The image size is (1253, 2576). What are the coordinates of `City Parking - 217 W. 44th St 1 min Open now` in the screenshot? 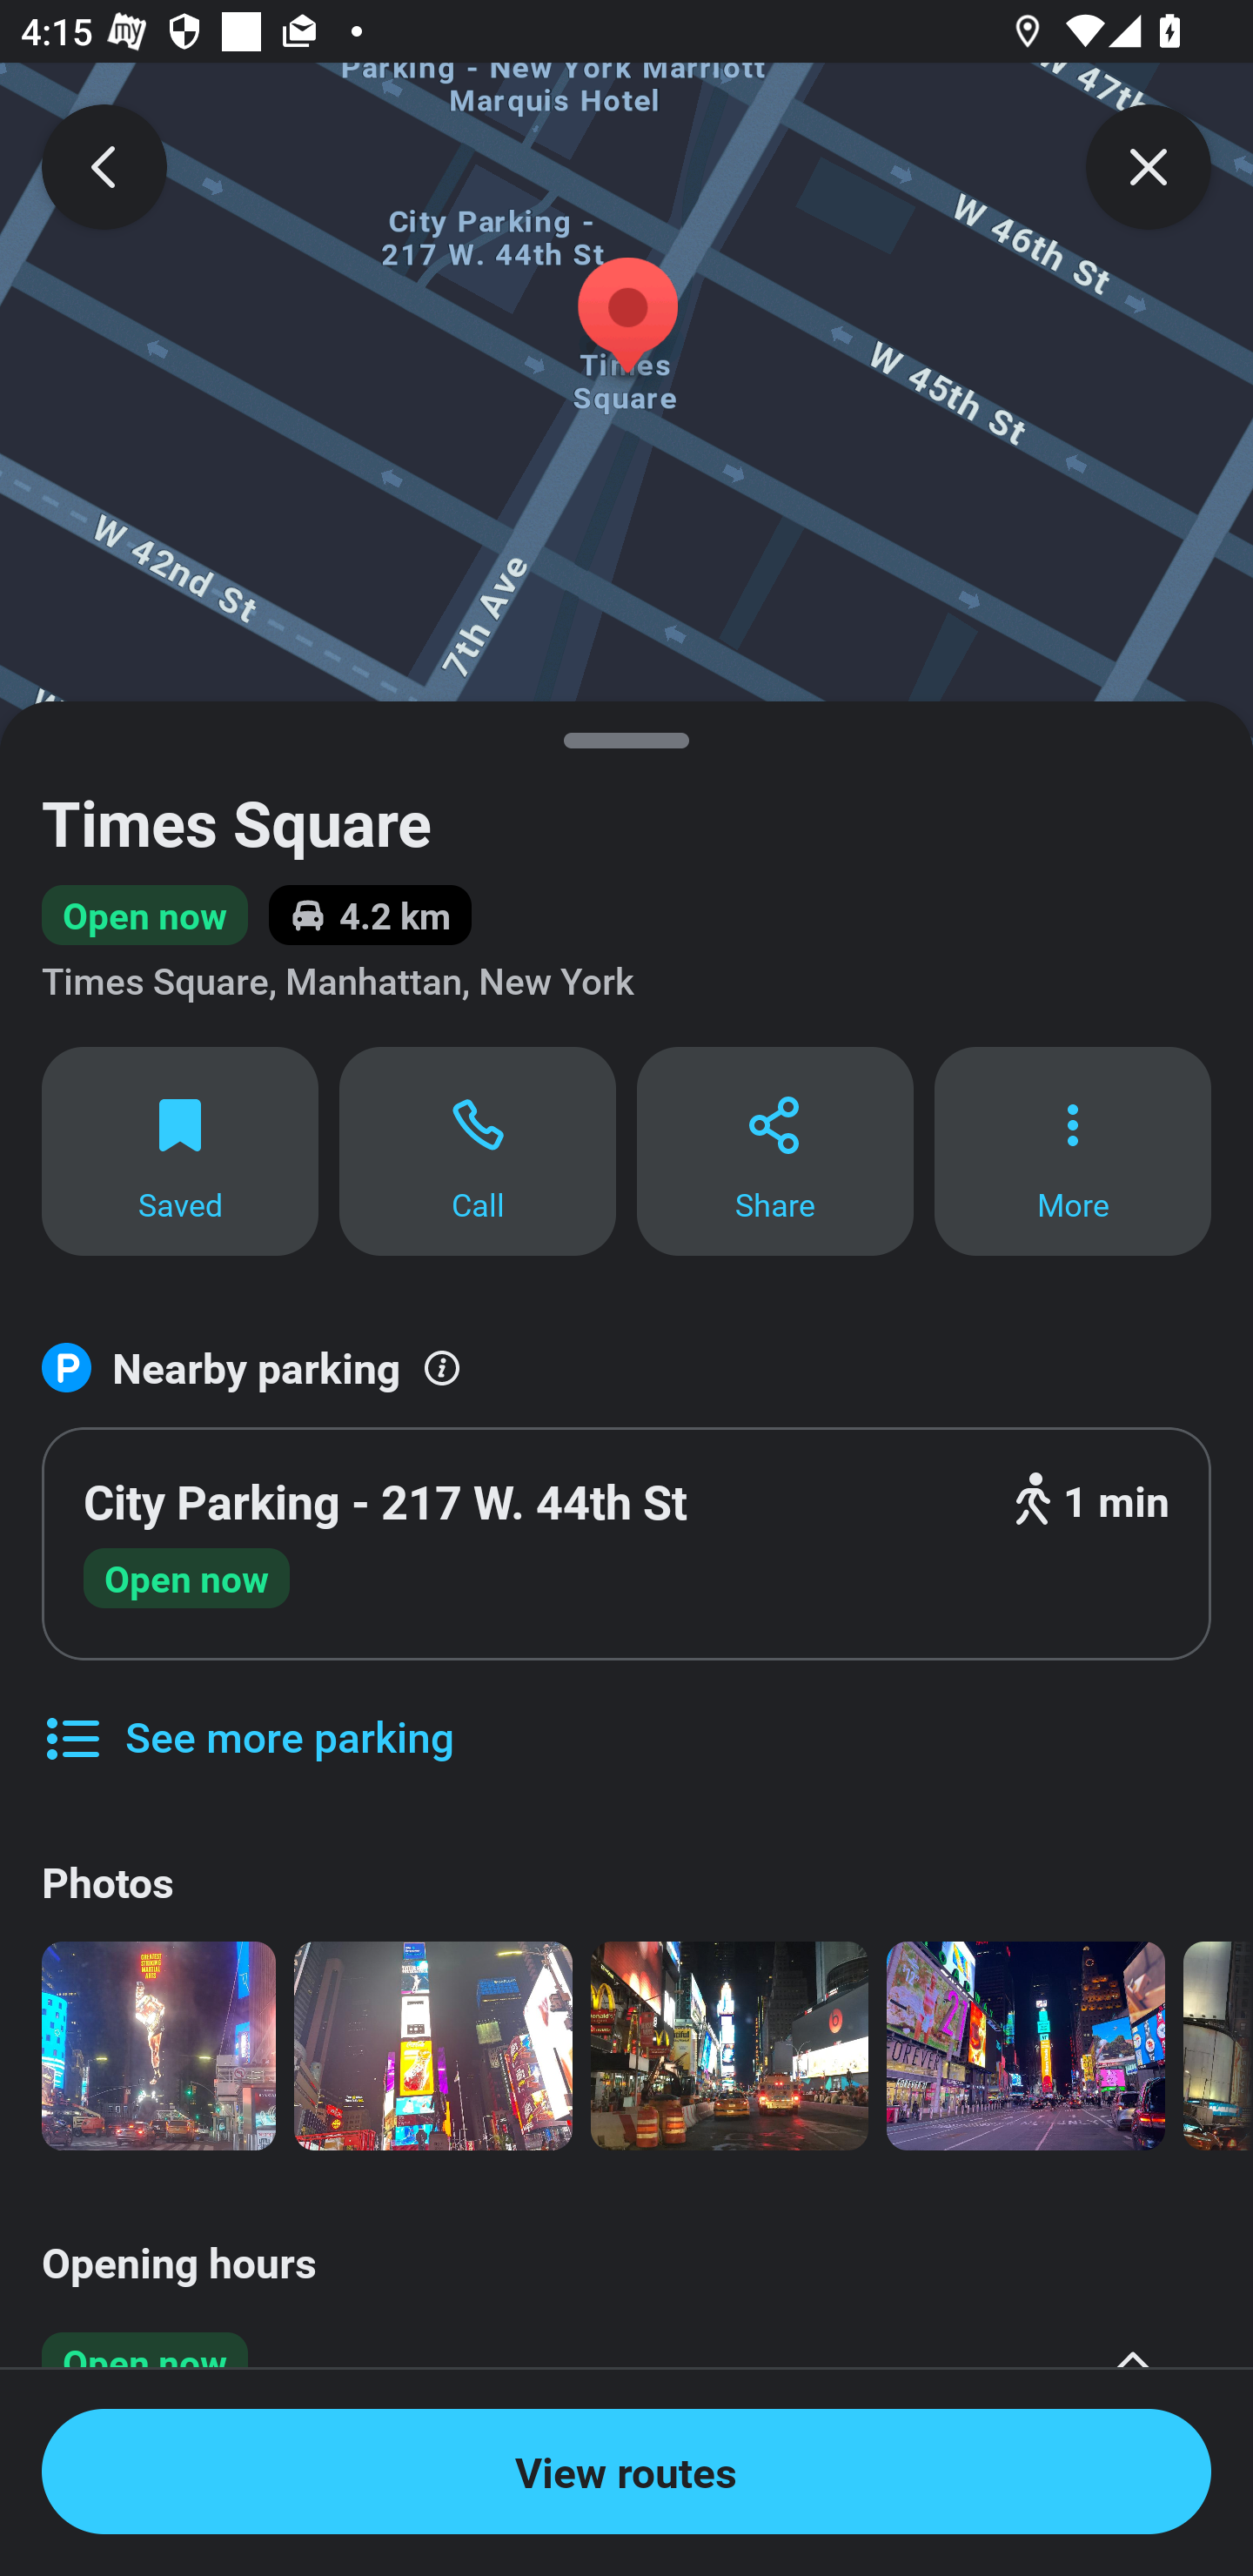 It's located at (626, 1544).